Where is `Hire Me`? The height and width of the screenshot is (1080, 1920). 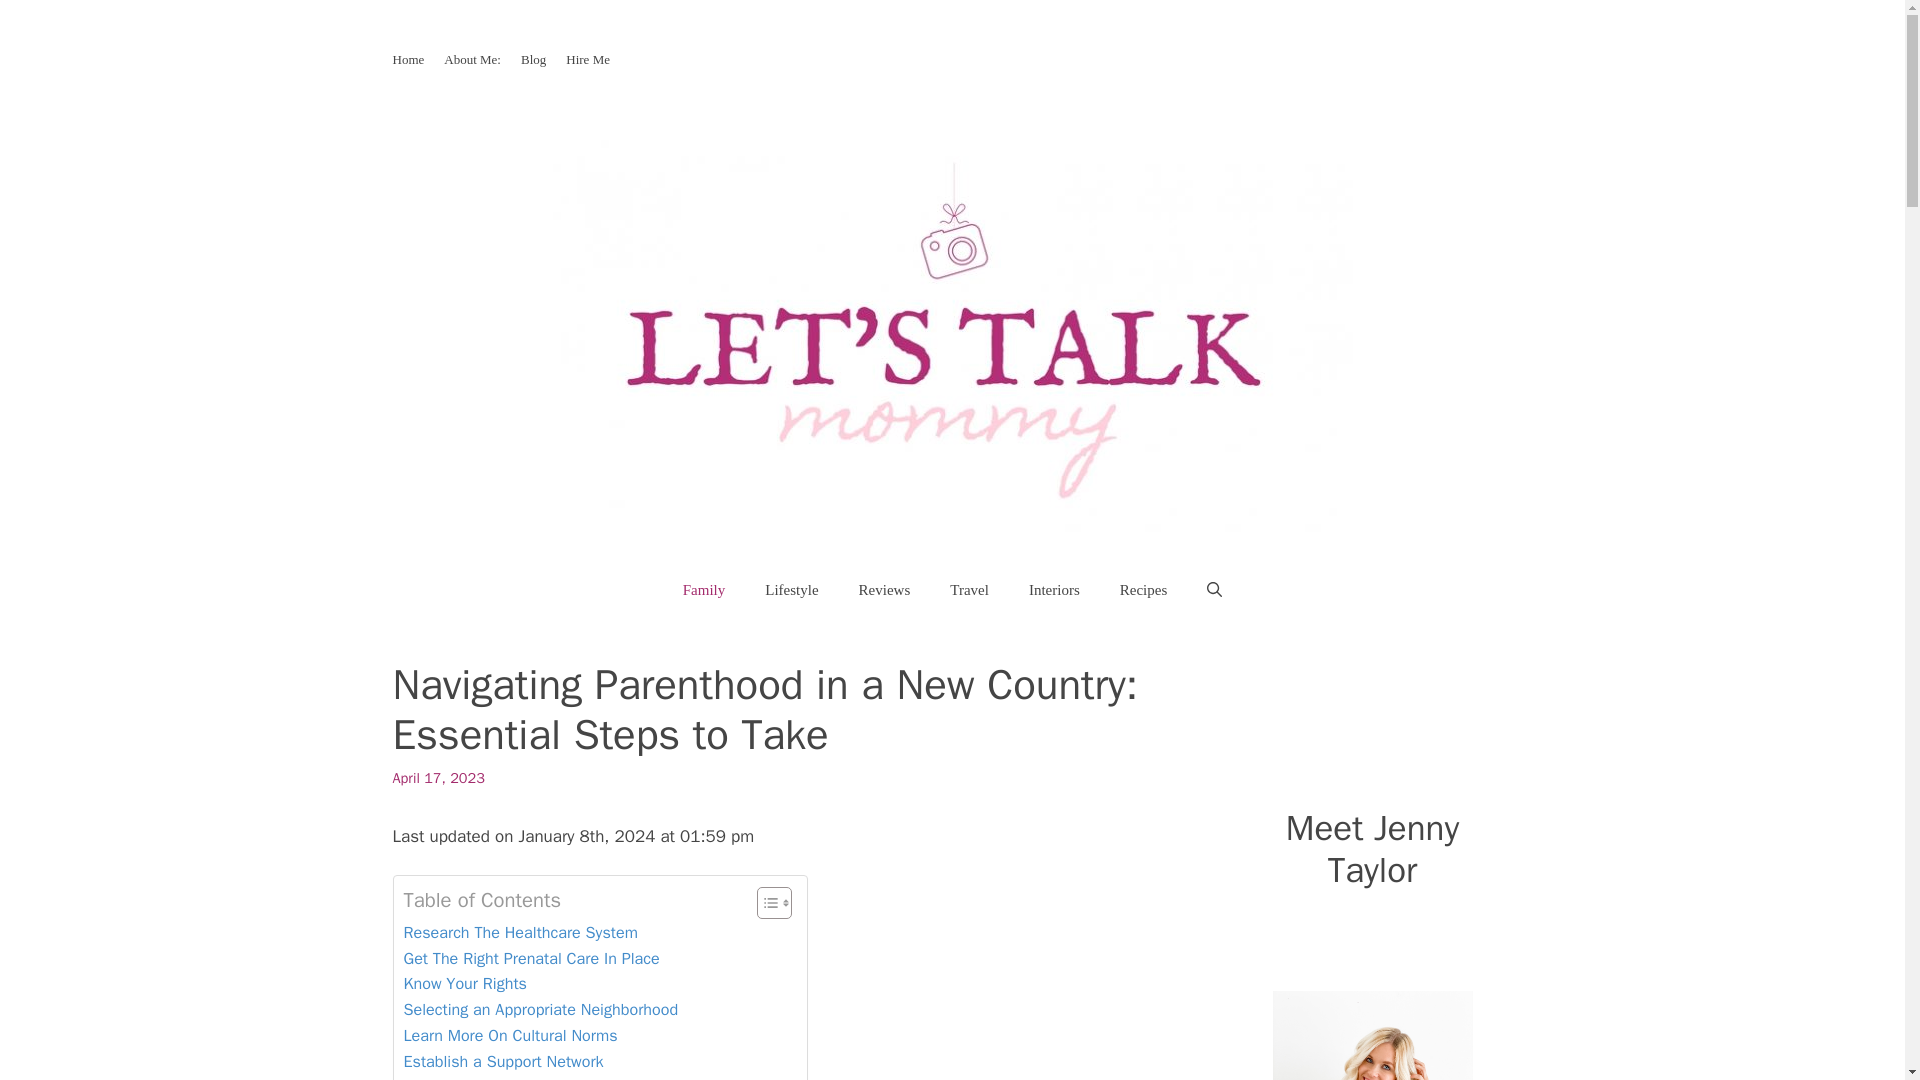
Hire Me is located at coordinates (588, 58).